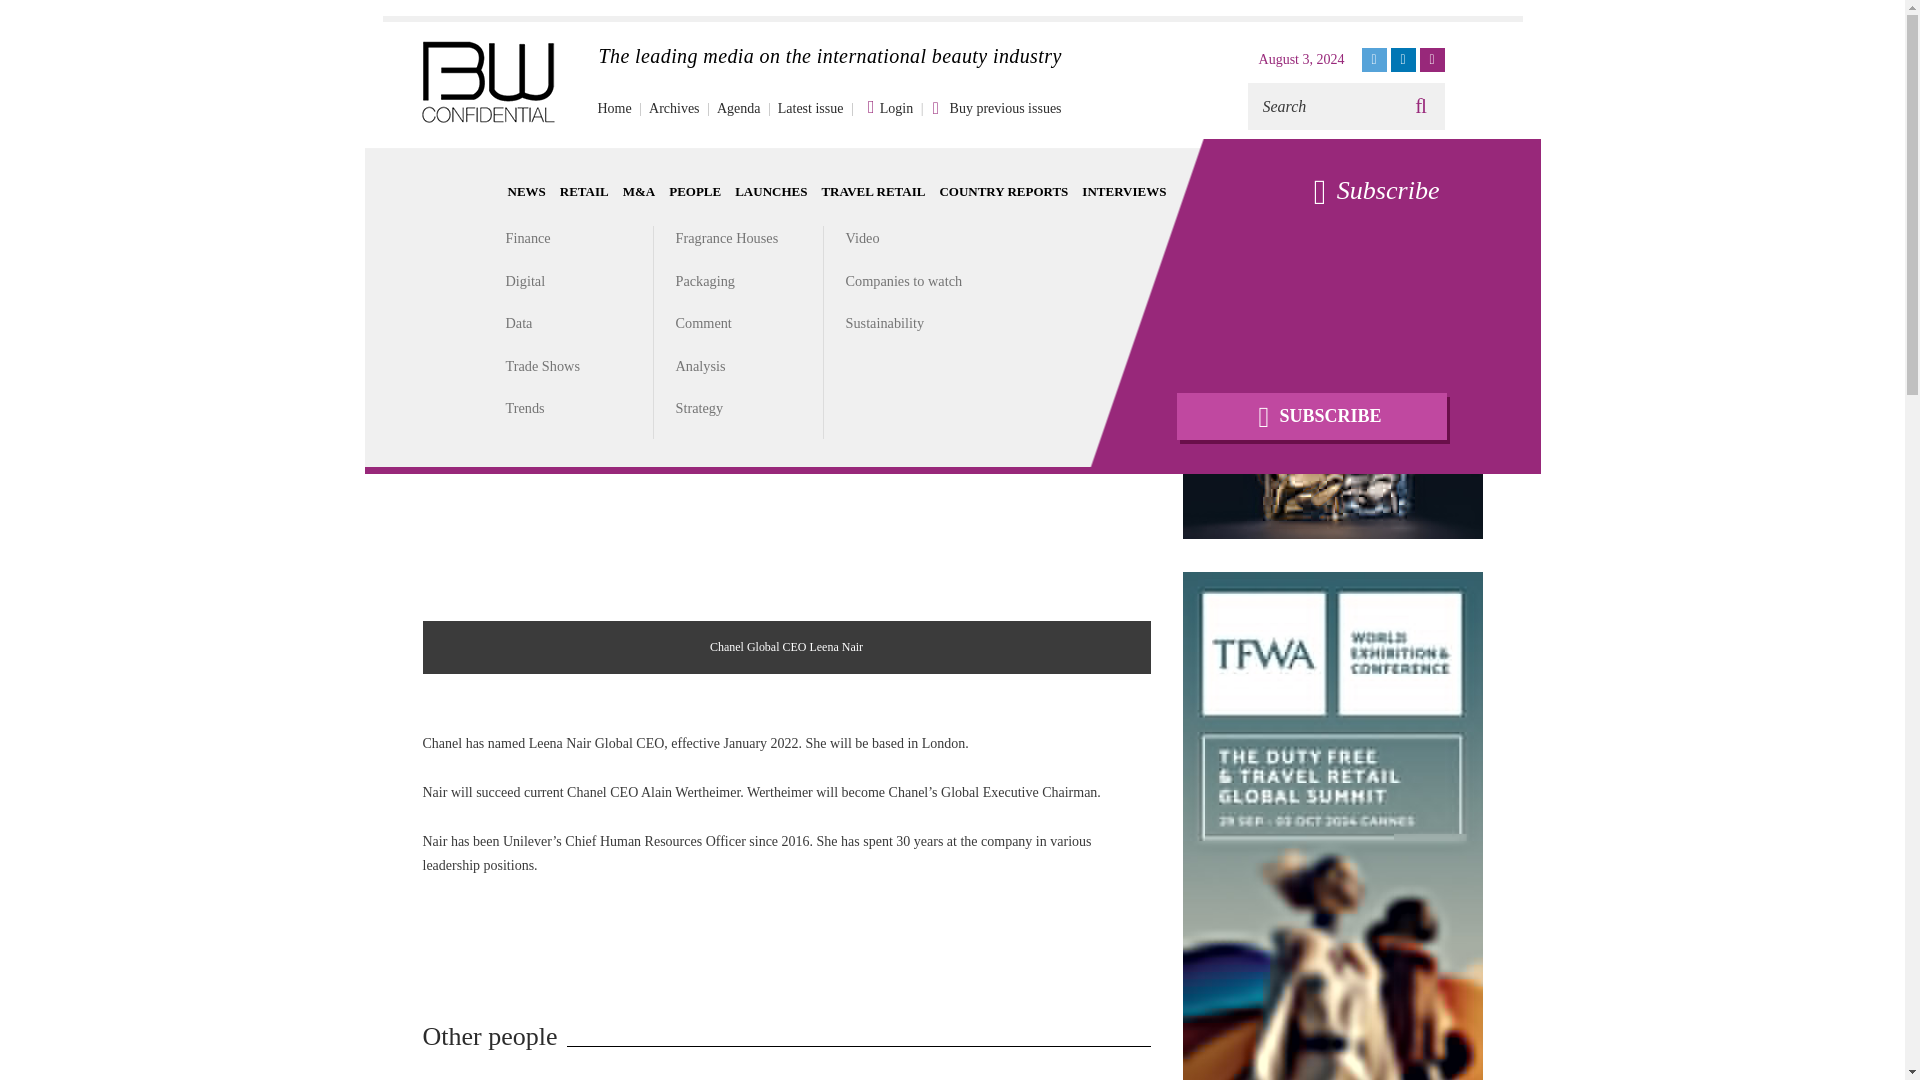 Image resolution: width=1920 pixels, height=1080 pixels. Describe the element at coordinates (904, 281) in the screenshot. I see `Companies to watch` at that location.